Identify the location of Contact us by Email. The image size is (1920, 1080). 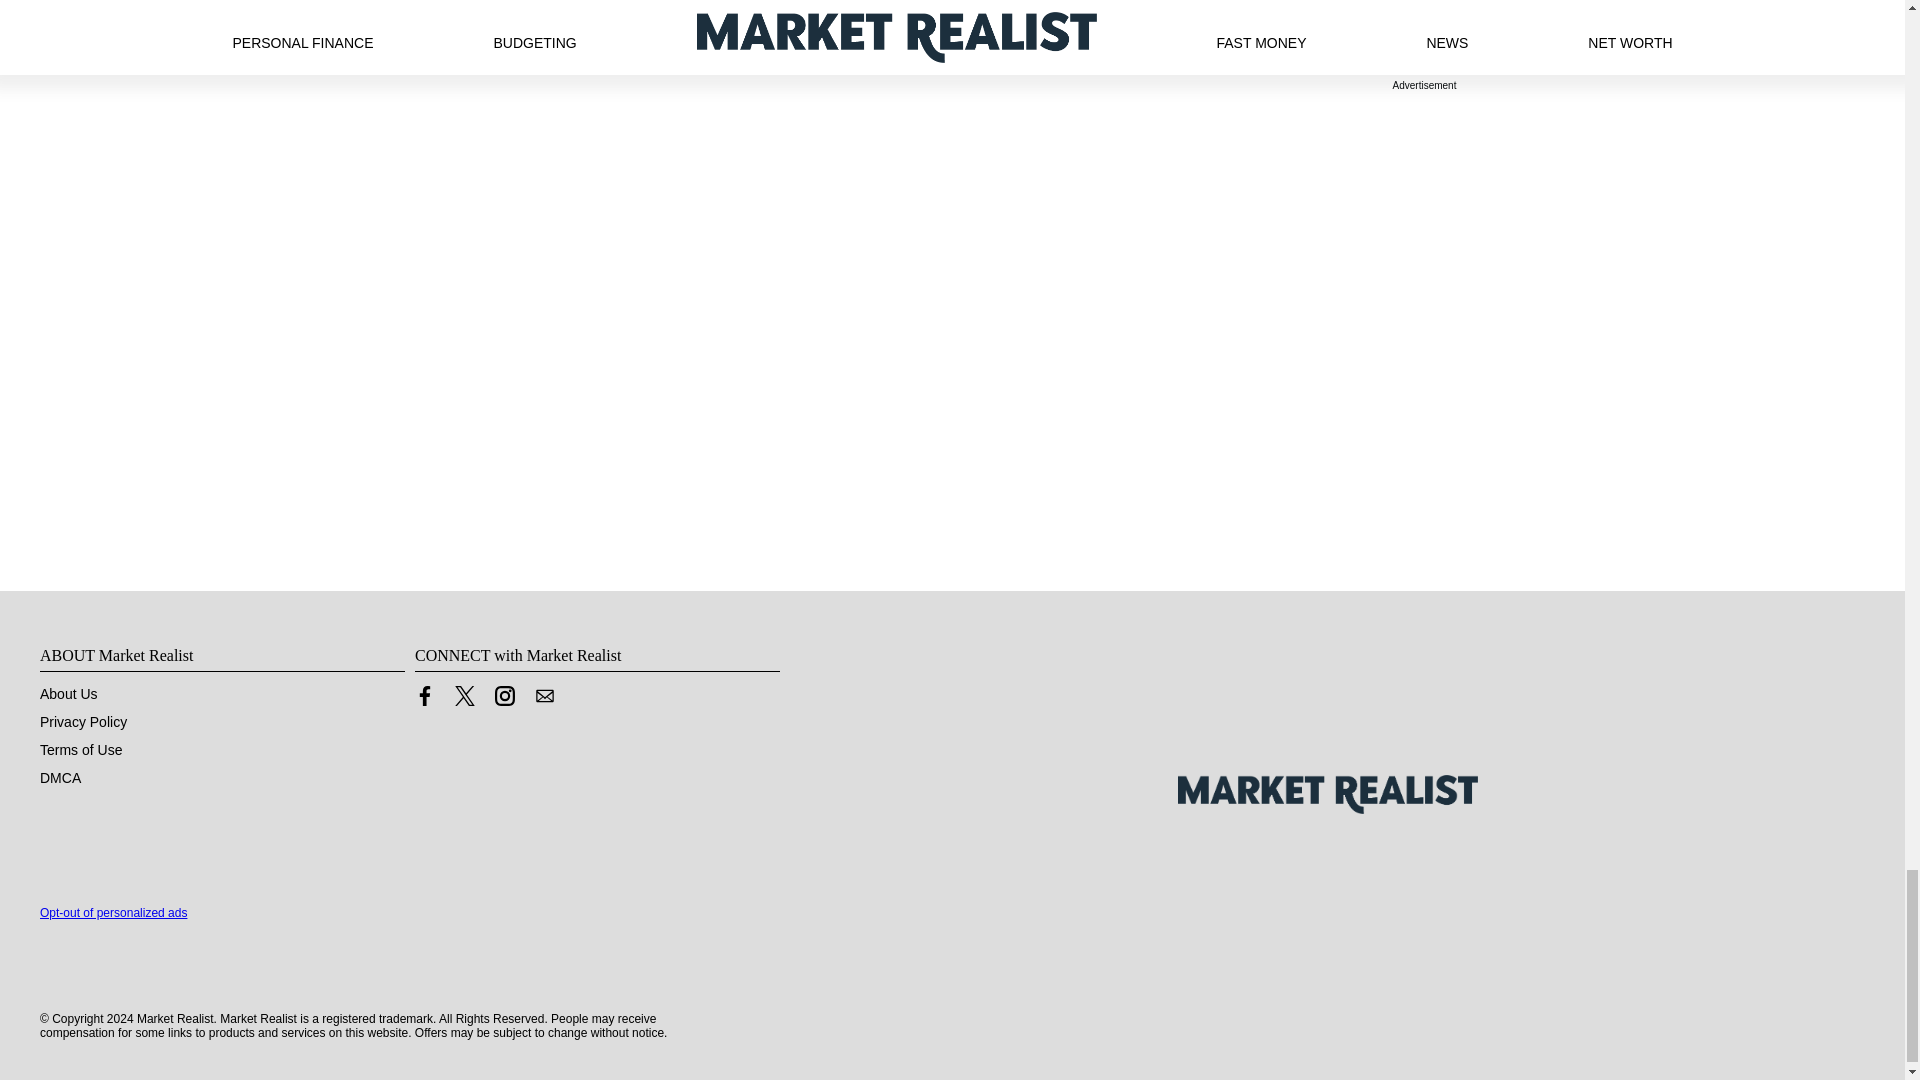
(544, 700).